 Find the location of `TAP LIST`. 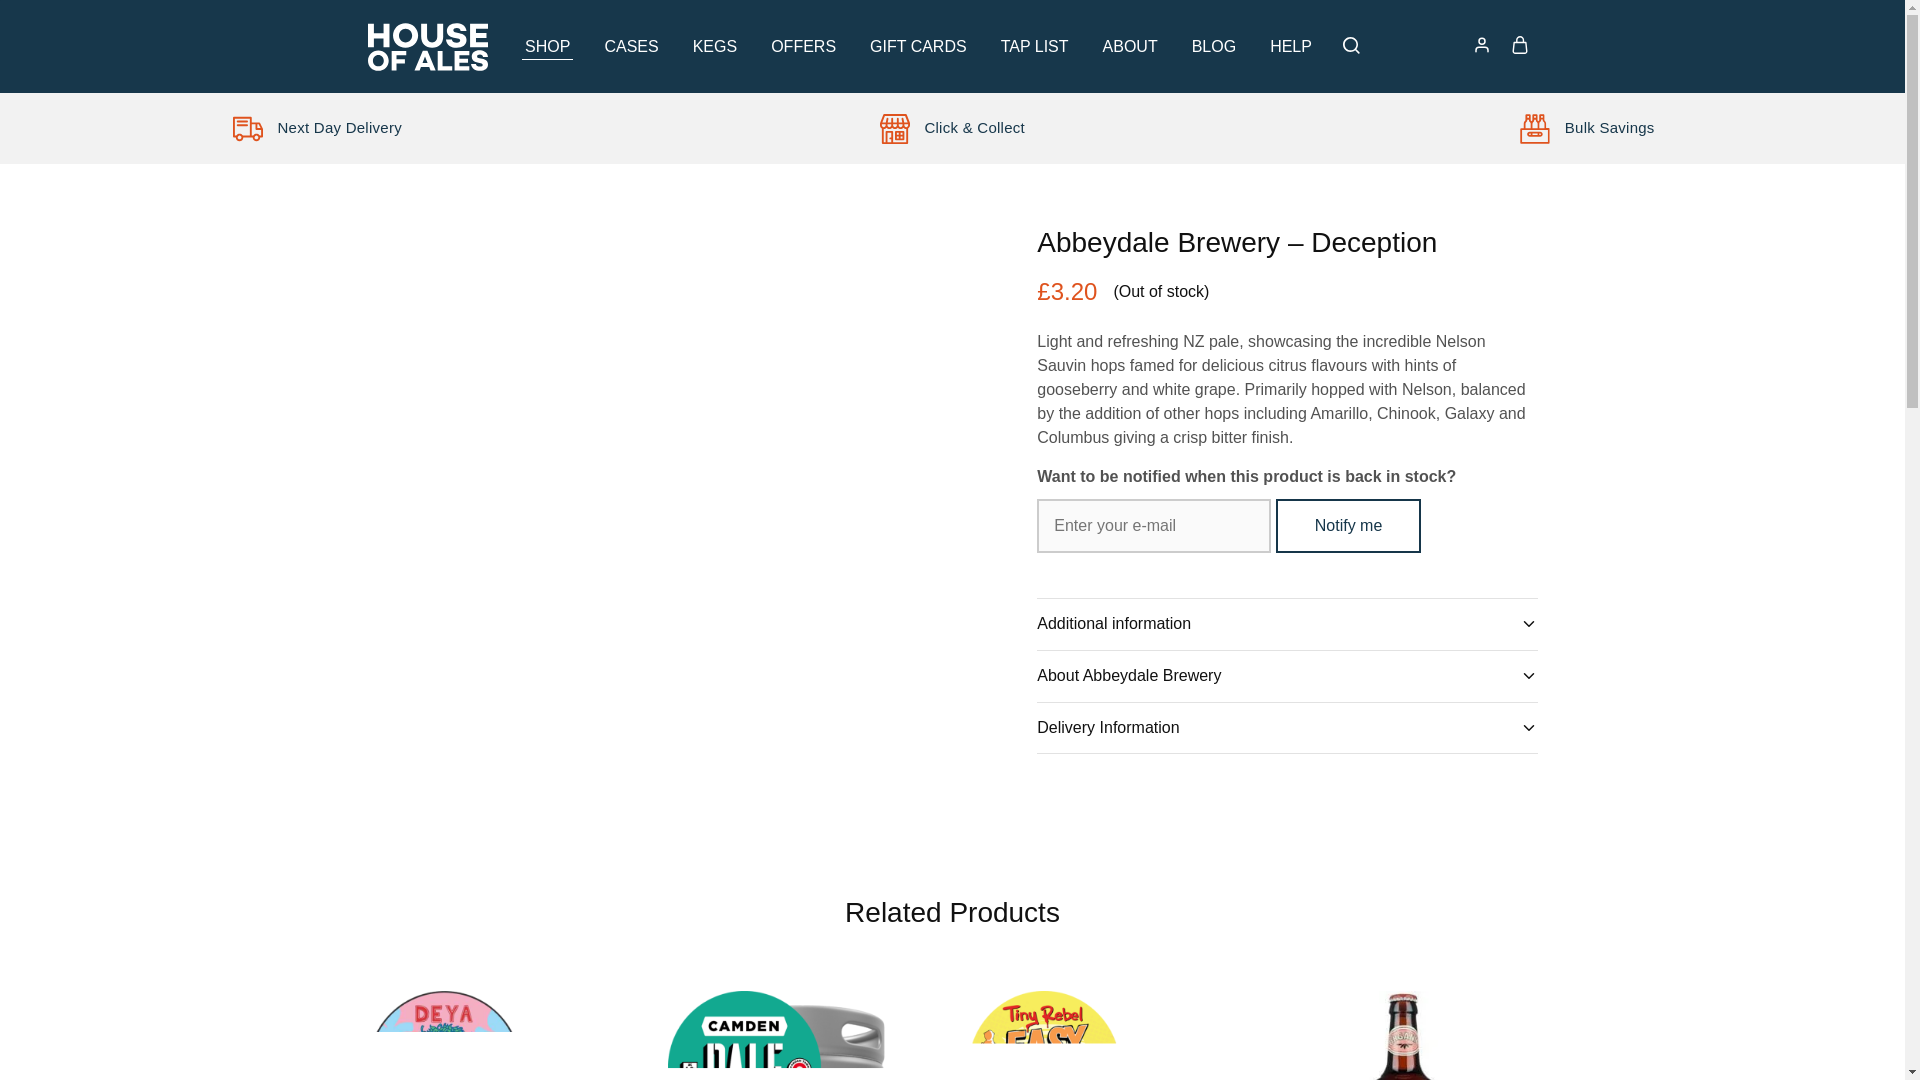

TAP LIST is located at coordinates (1034, 46).